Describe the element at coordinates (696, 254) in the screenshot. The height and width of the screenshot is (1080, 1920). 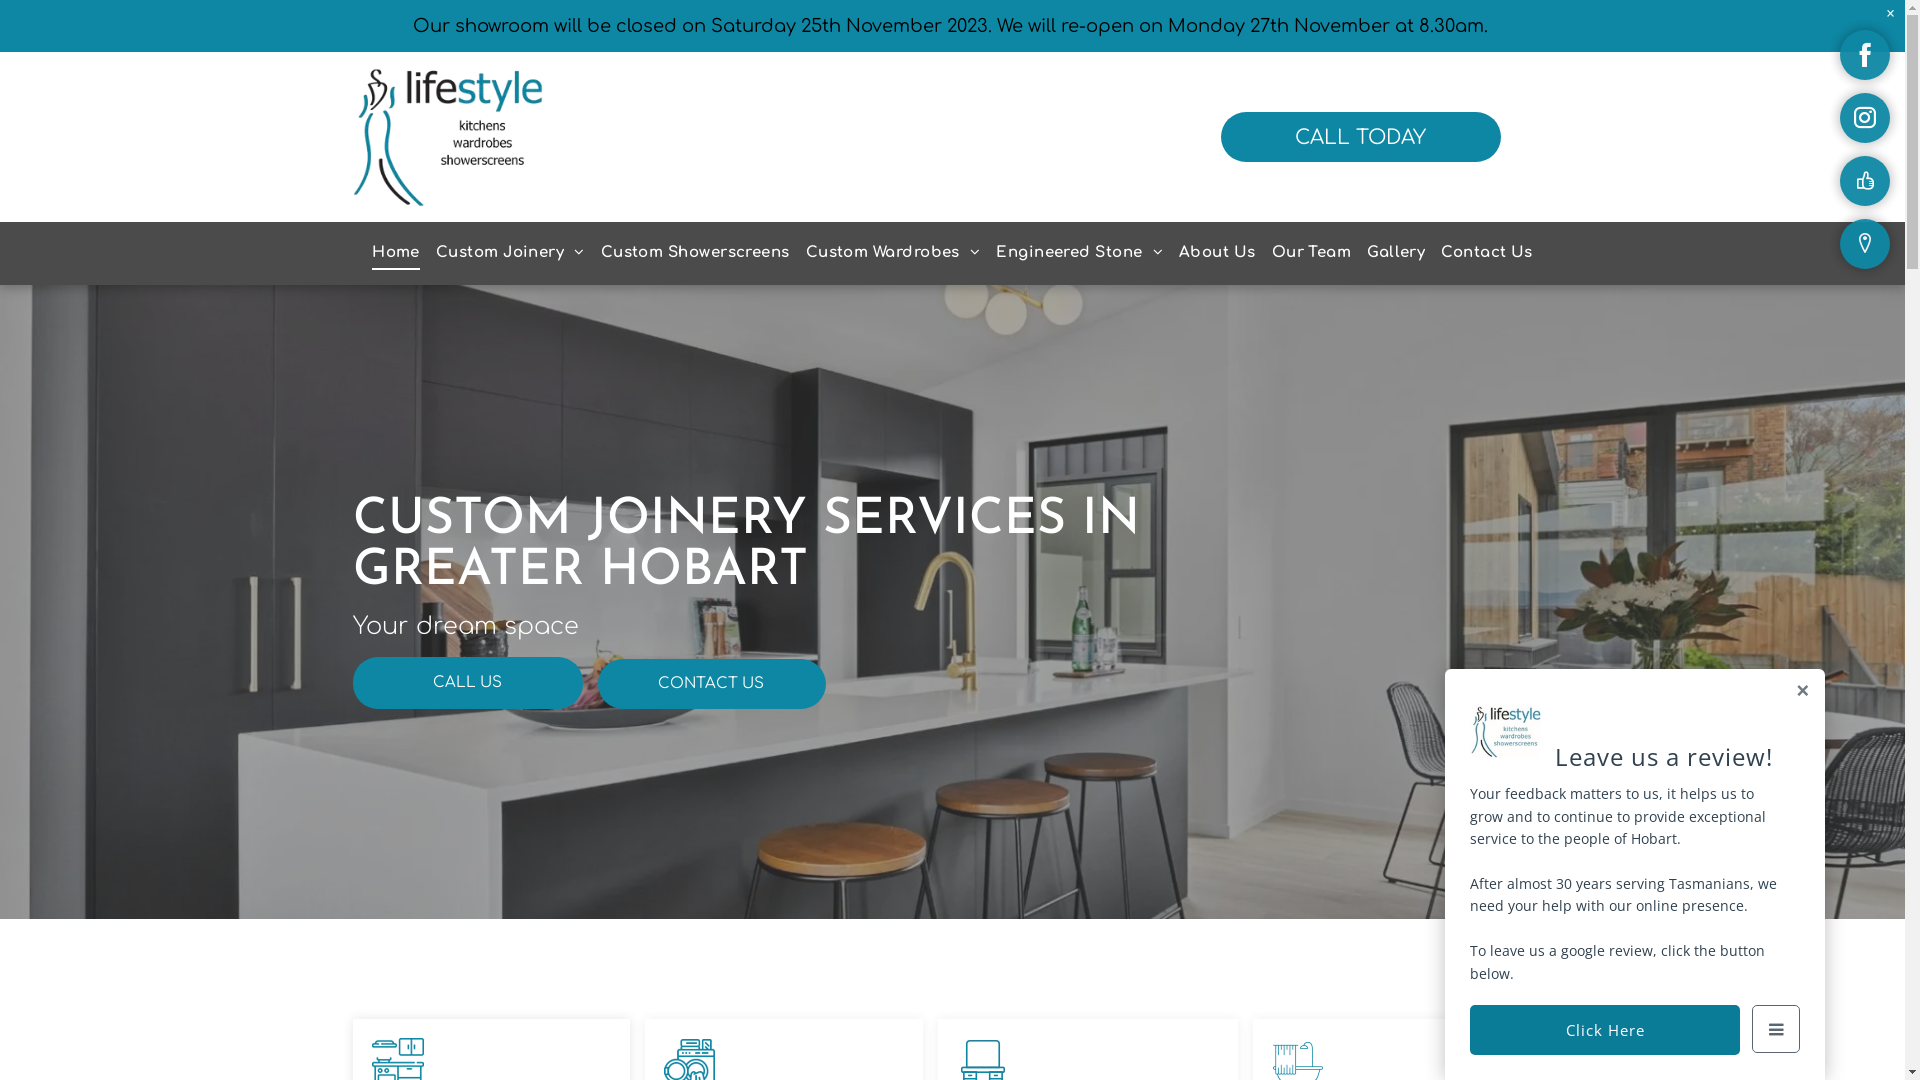
I see `Custom Showerscreens` at that location.